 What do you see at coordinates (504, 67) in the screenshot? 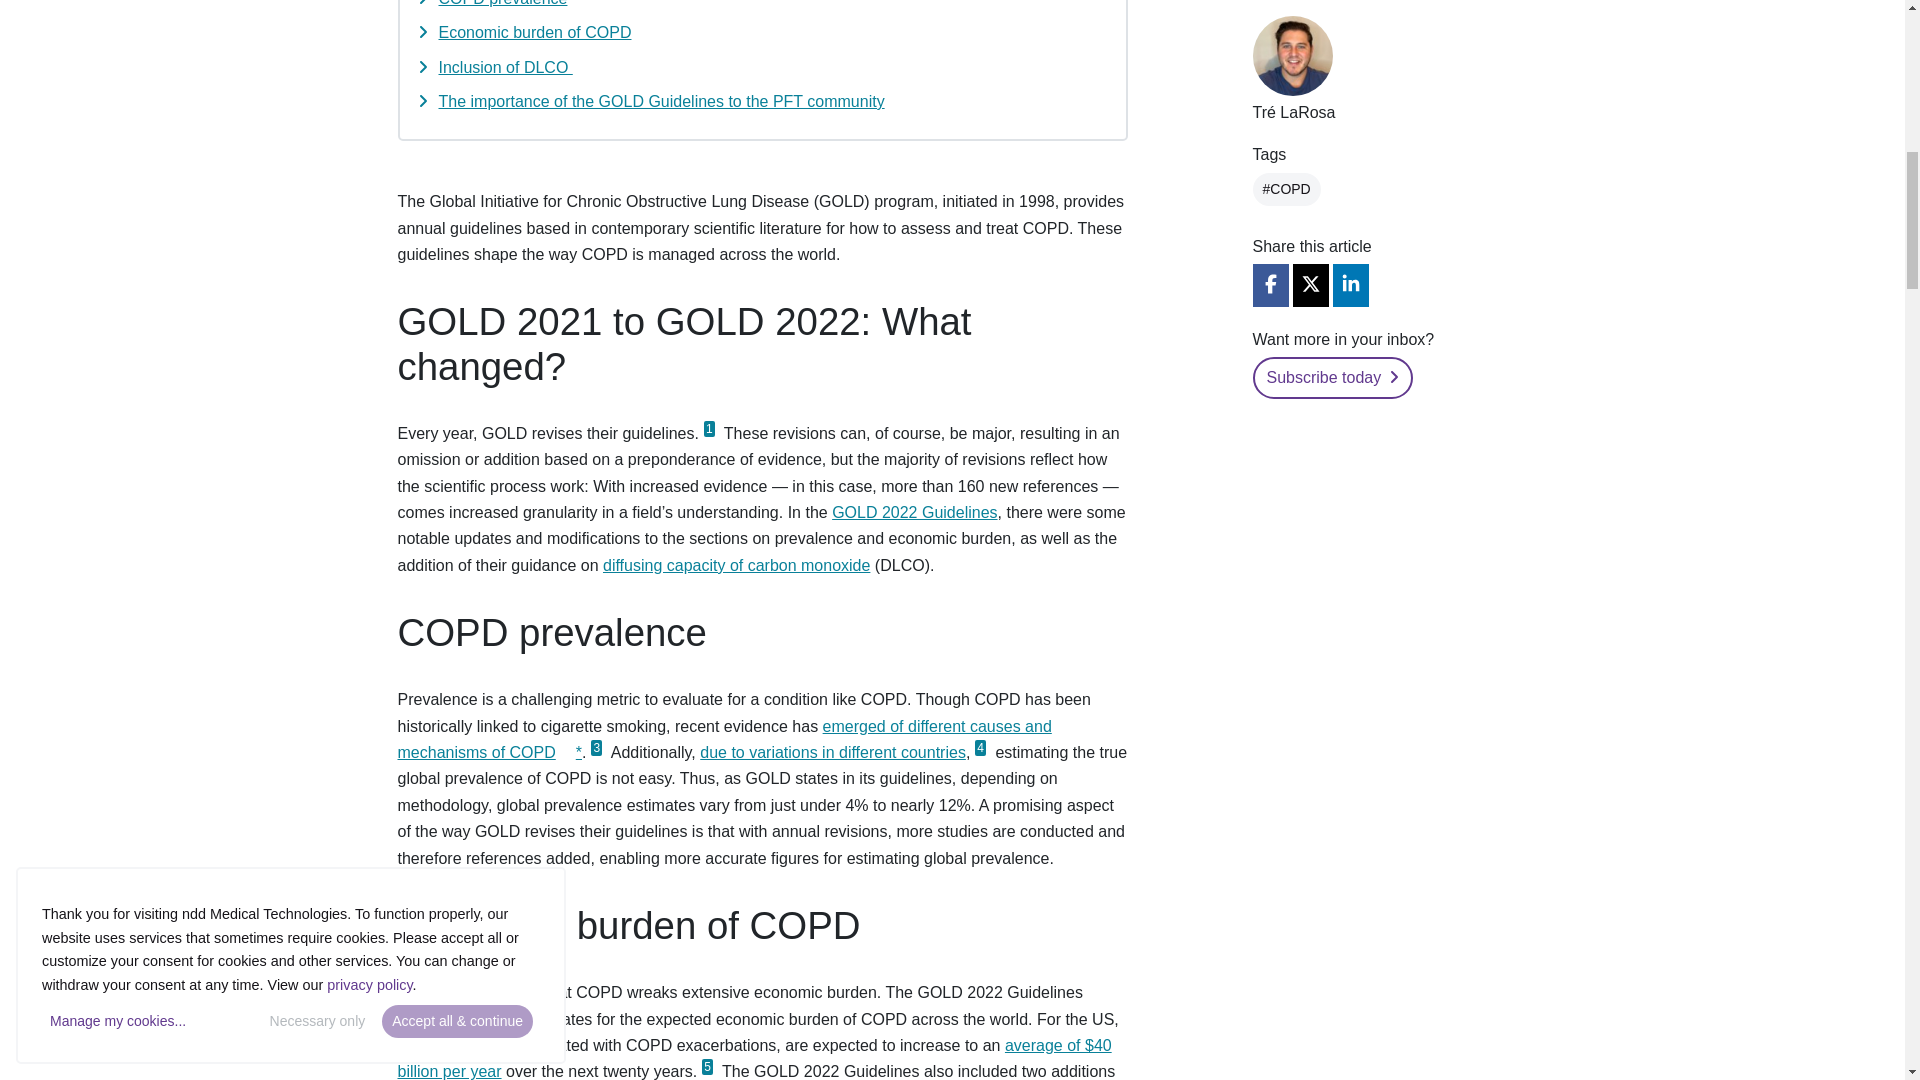
I see `Inclusion of DLCO ` at bounding box center [504, 67].